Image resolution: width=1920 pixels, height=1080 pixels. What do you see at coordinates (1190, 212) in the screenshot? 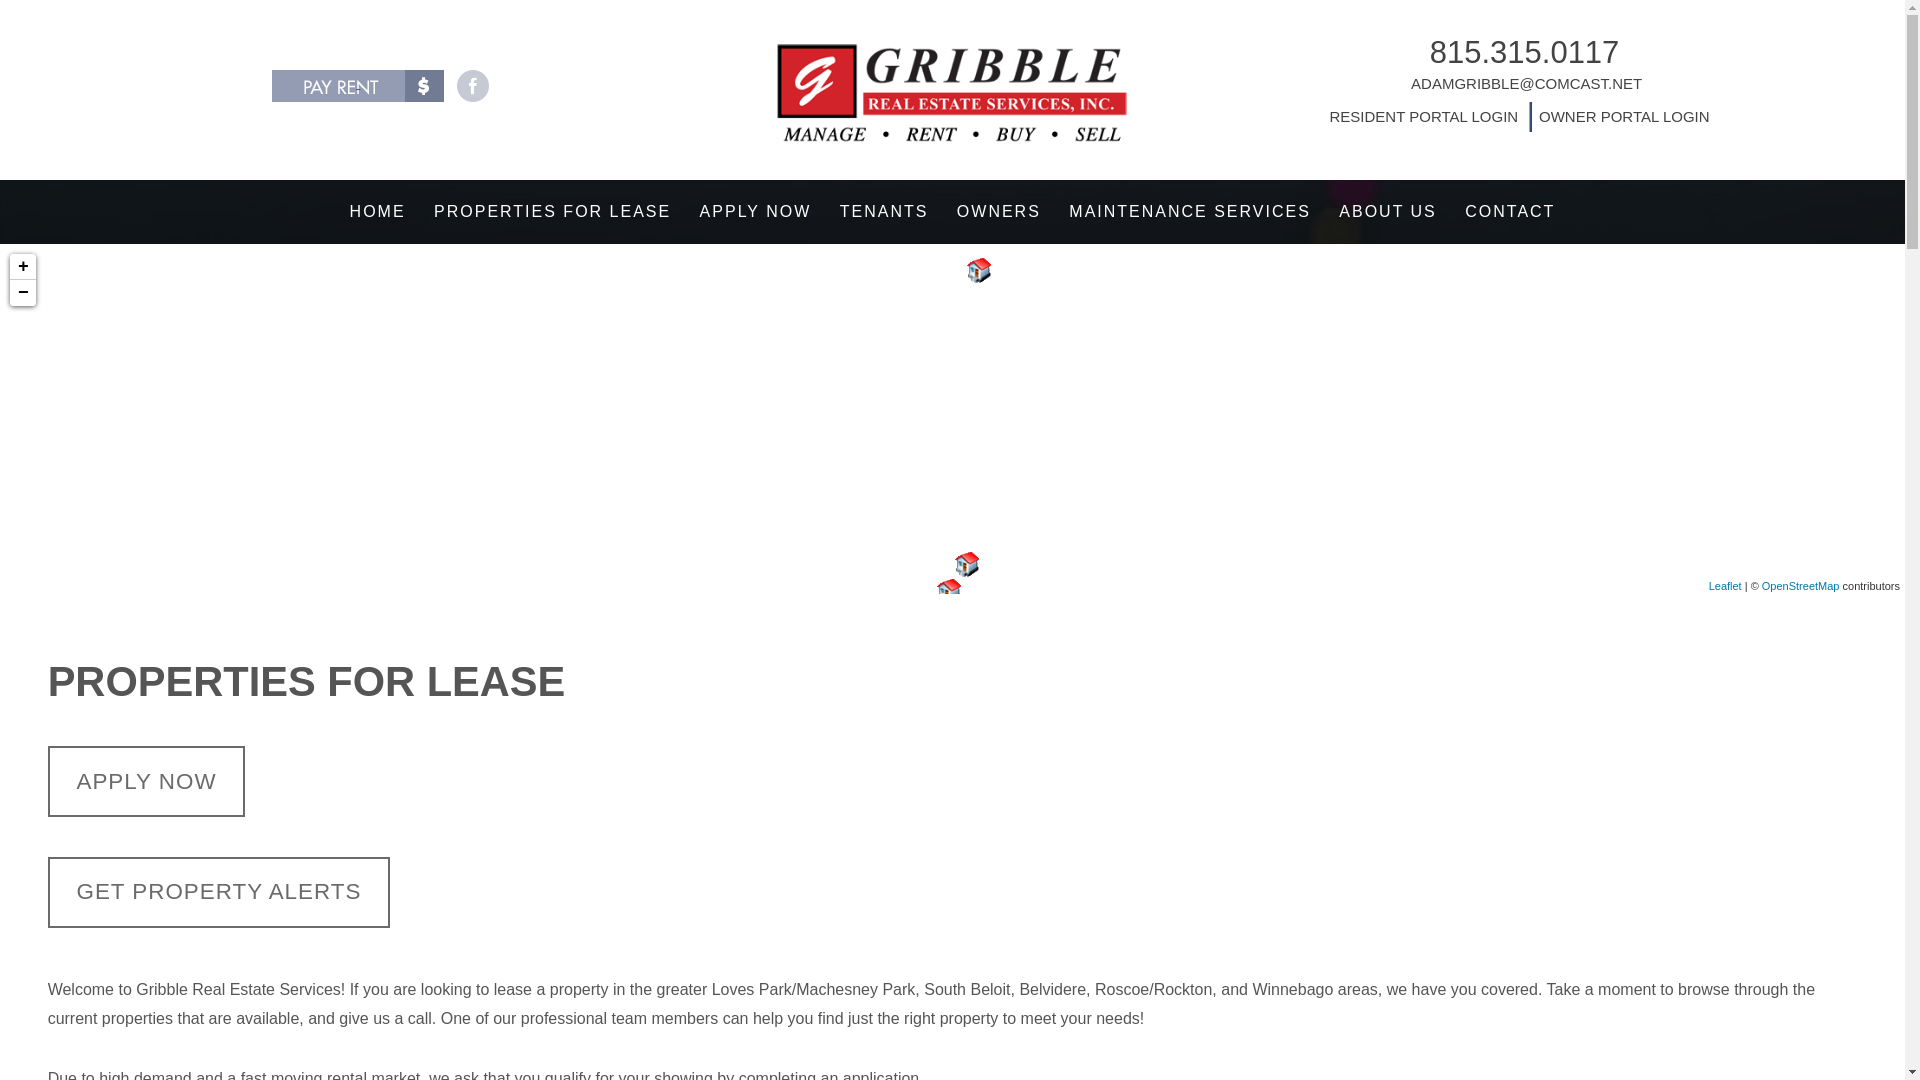
I see `MAINTENANCE SERVICES` at bounding box center [1190, 212].